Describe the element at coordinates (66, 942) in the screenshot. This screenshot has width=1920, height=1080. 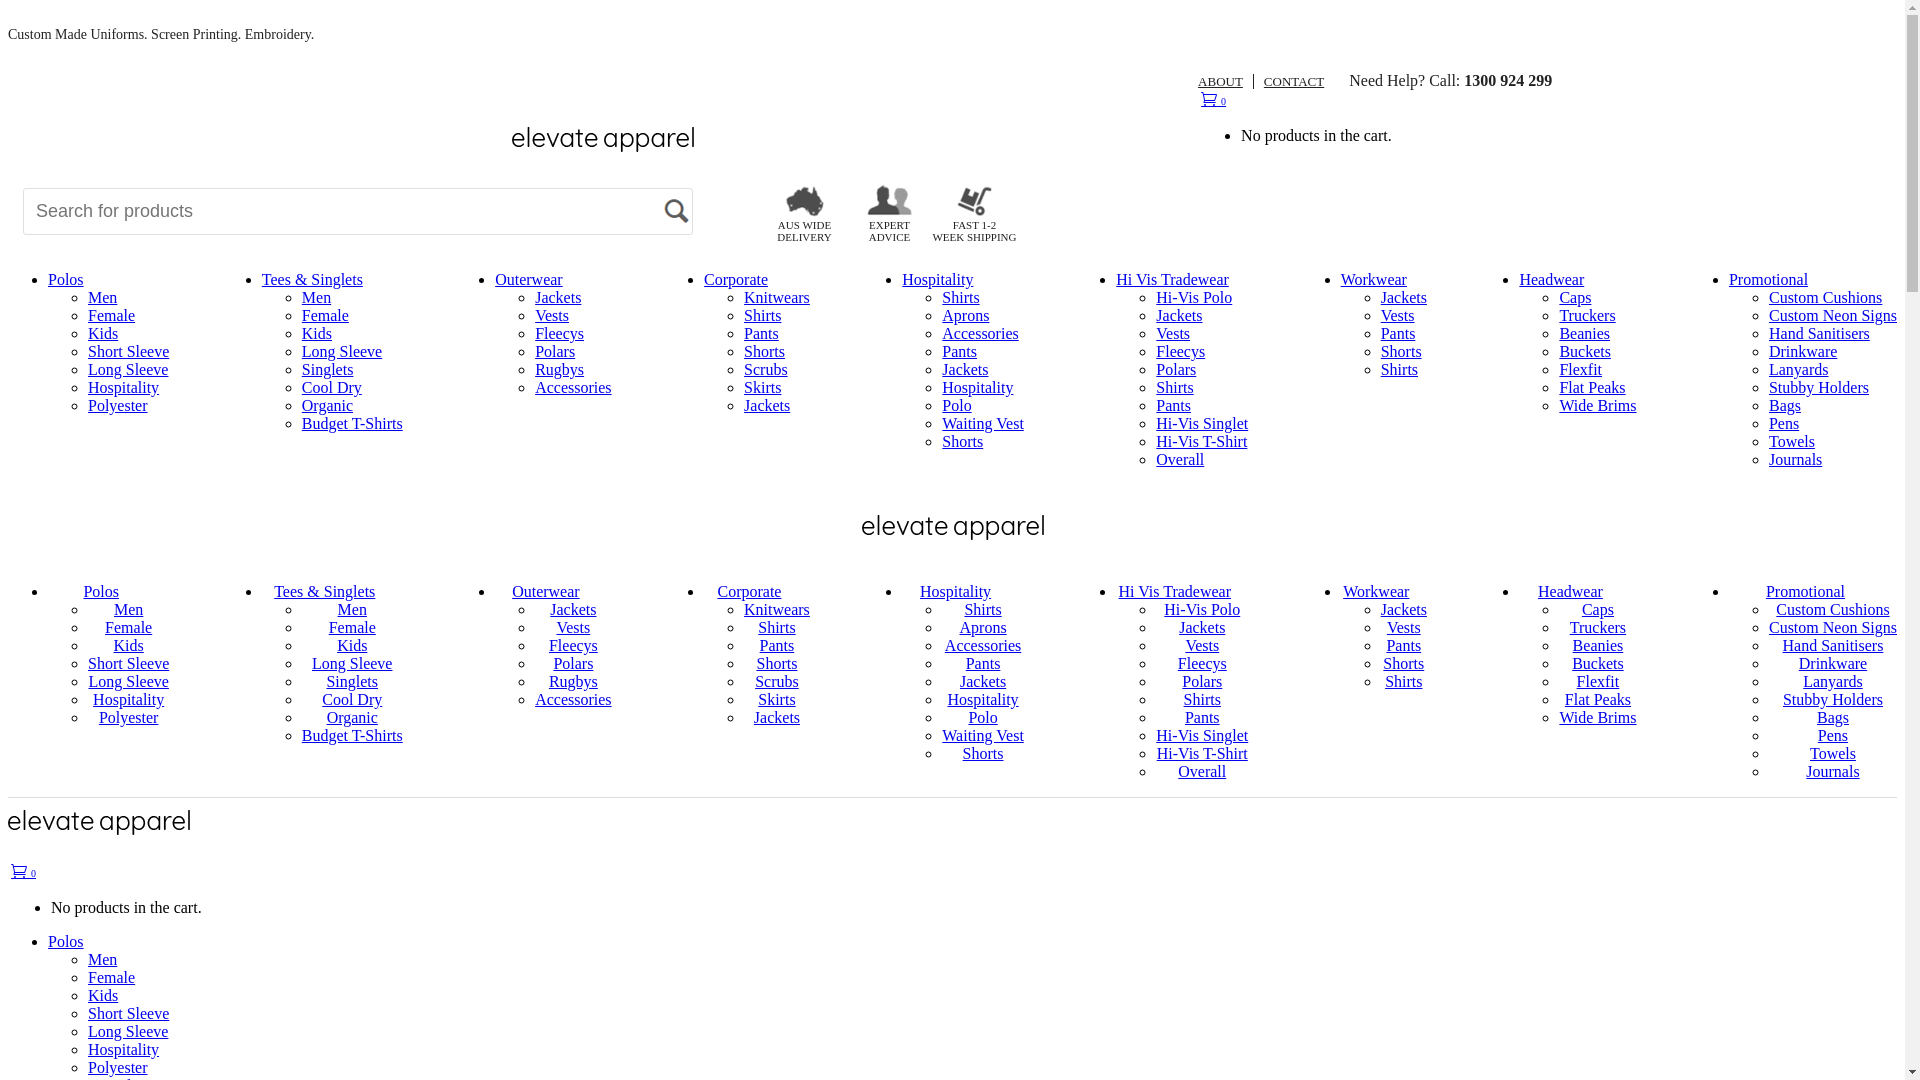
I see `Polos` at that location.